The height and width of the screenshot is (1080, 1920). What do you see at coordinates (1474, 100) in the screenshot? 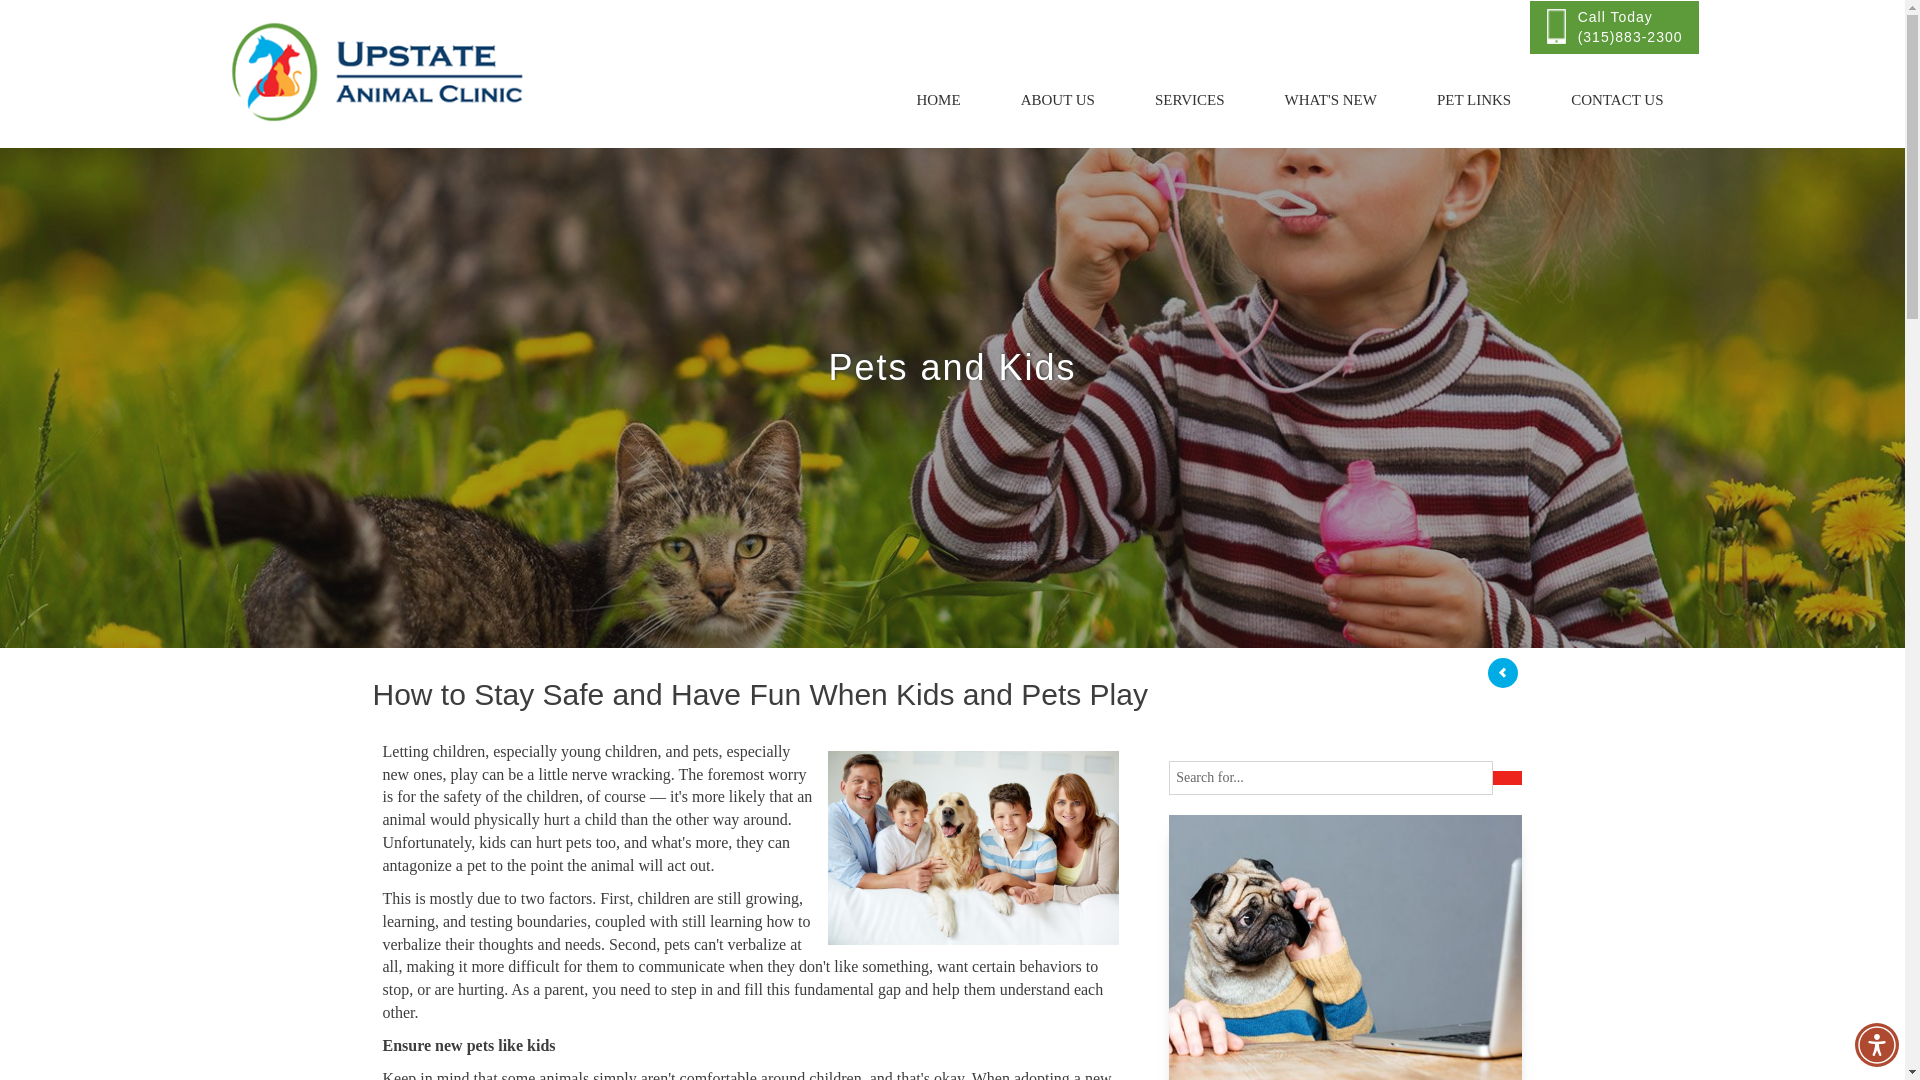
I see `PET LINKS` at bounding box center [1474, 100].